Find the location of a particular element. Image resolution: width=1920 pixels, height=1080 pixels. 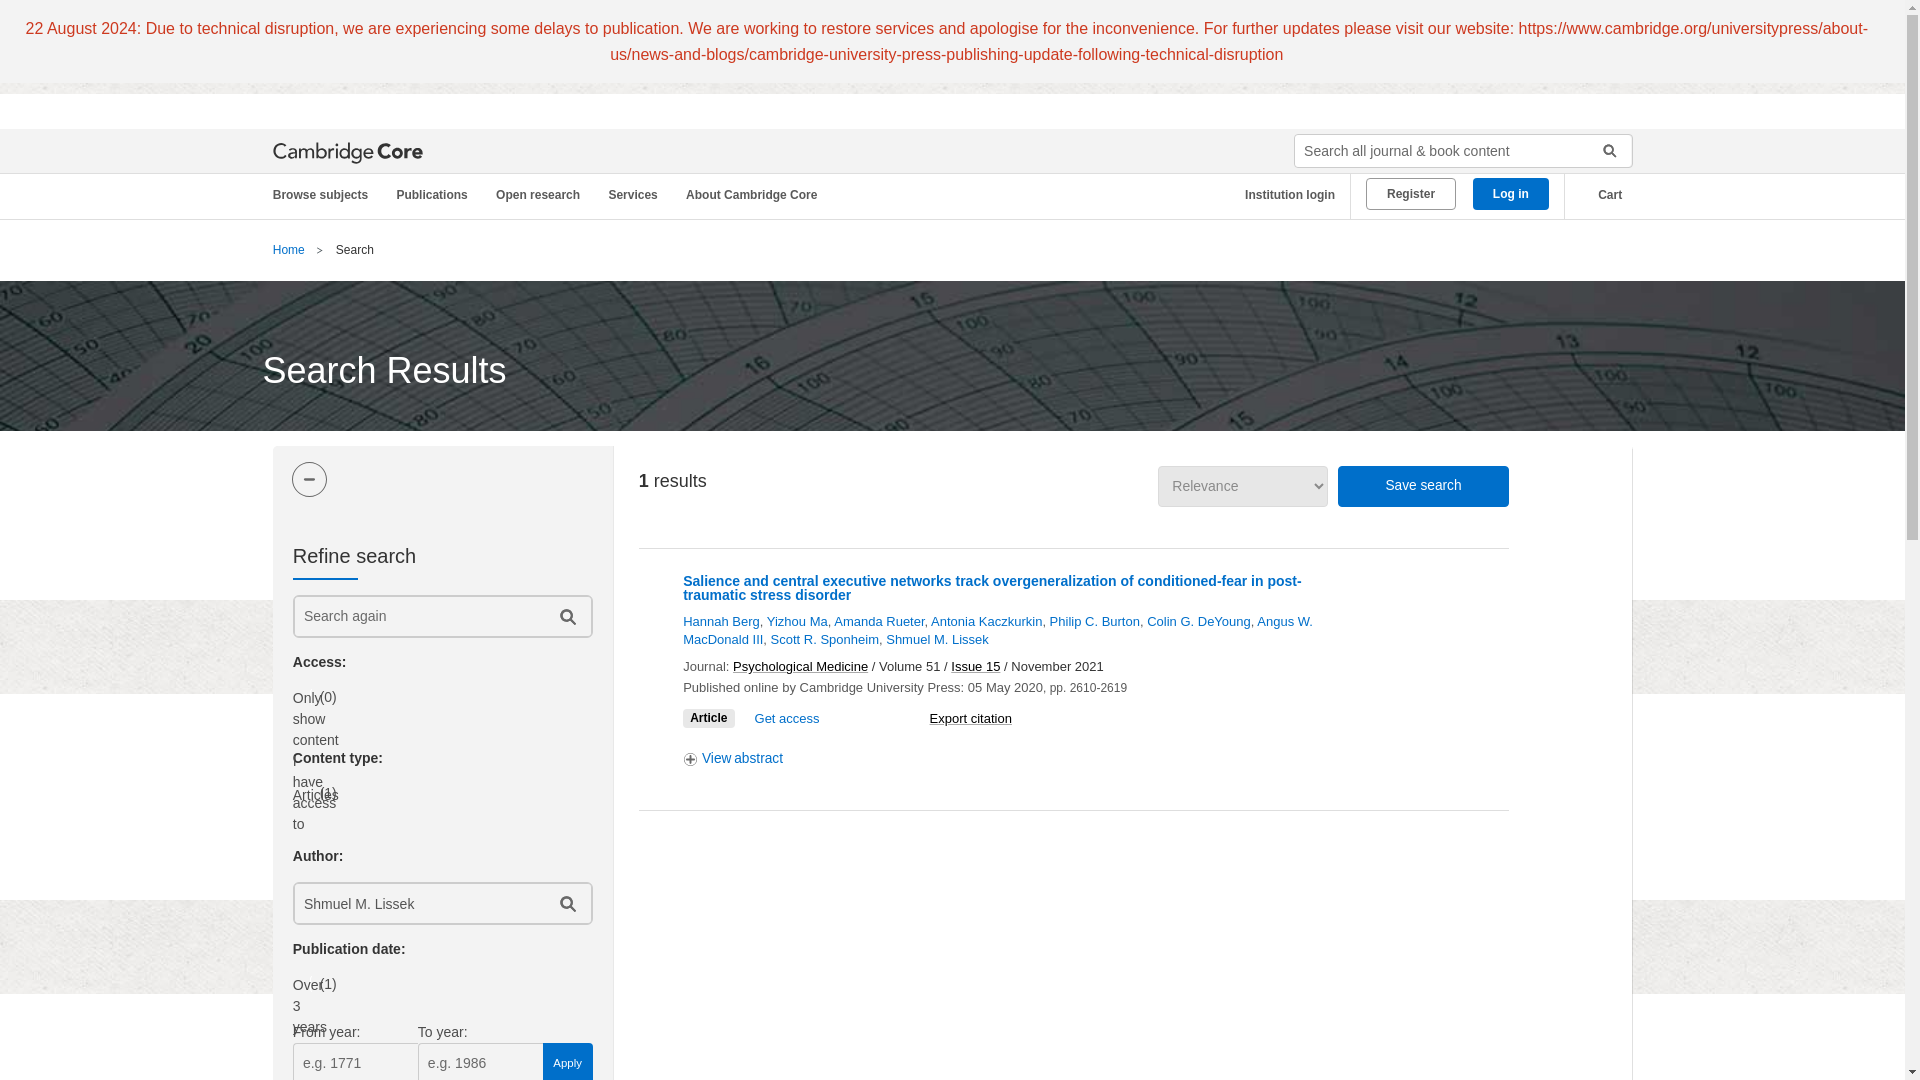

Submit search is located at coordinates (1602, 151).